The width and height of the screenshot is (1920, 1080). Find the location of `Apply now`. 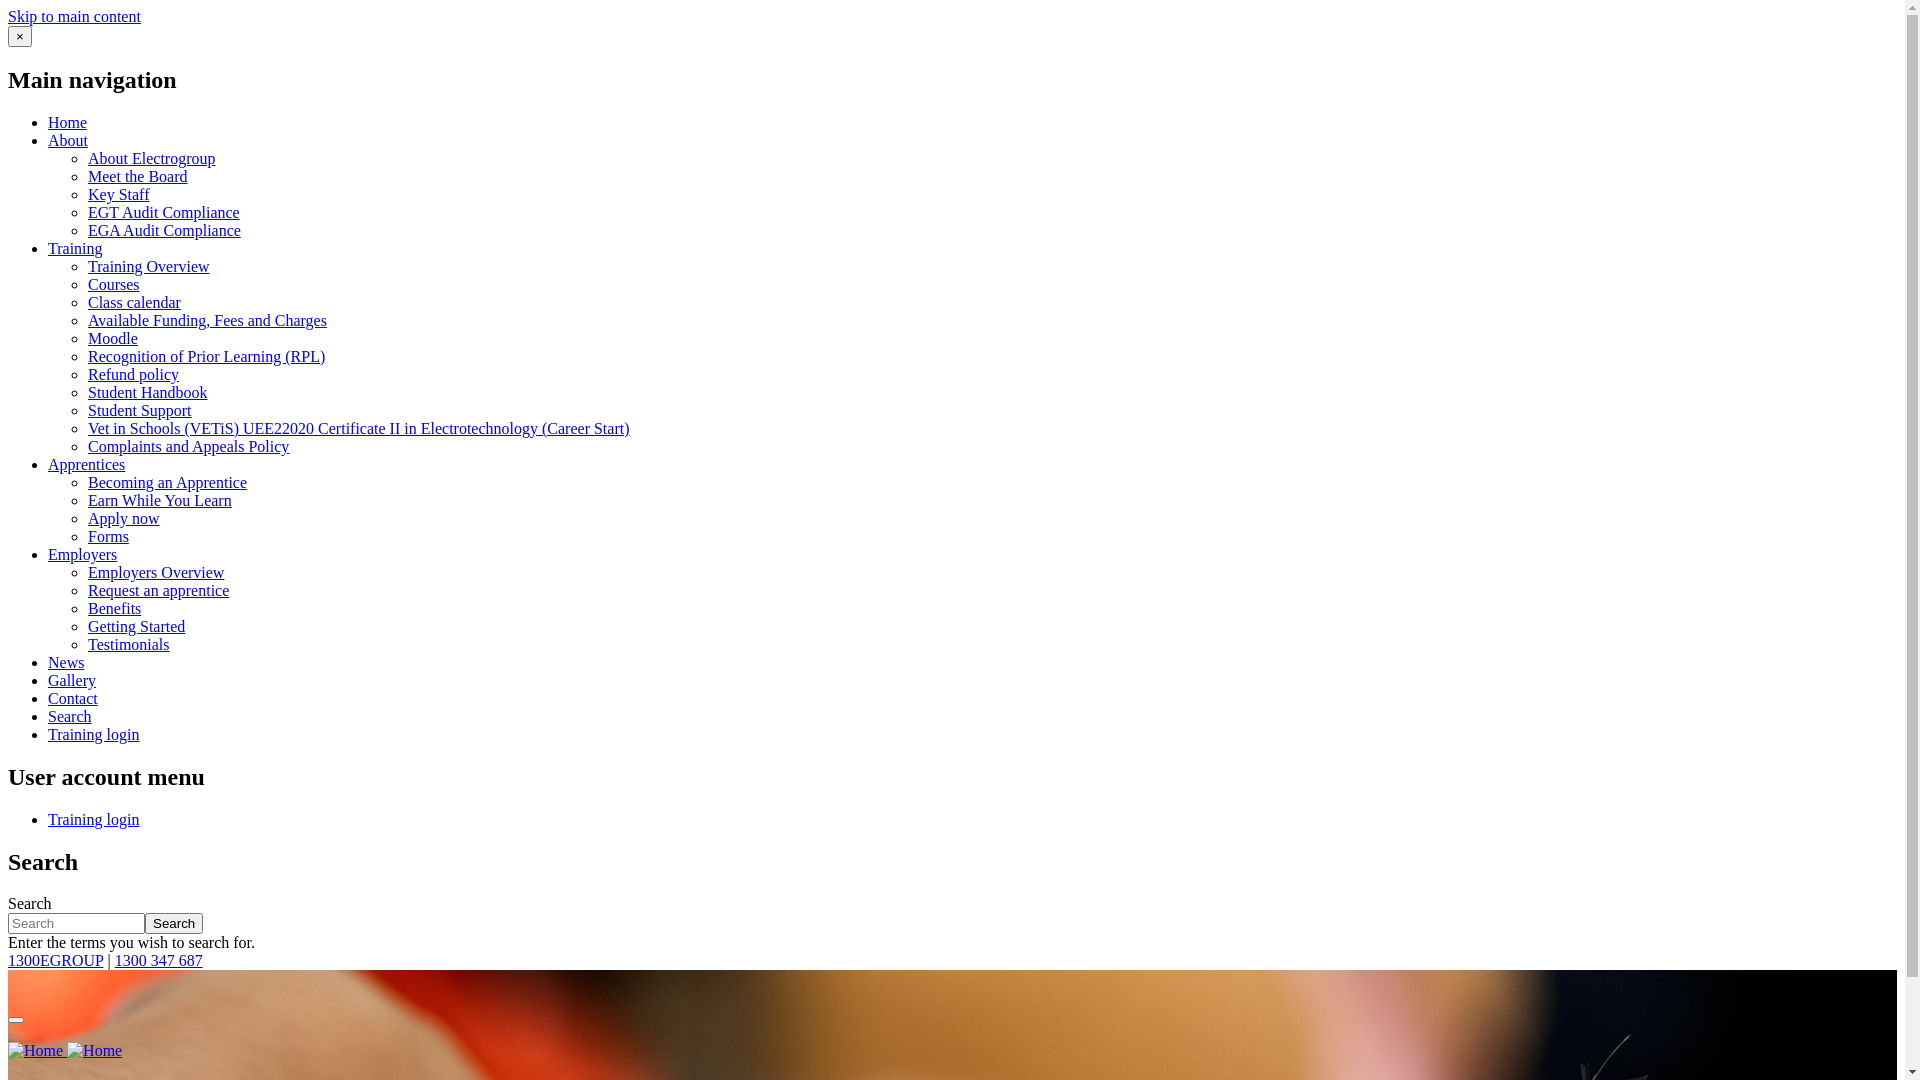

Apply now is located at coordinates (124, 518).